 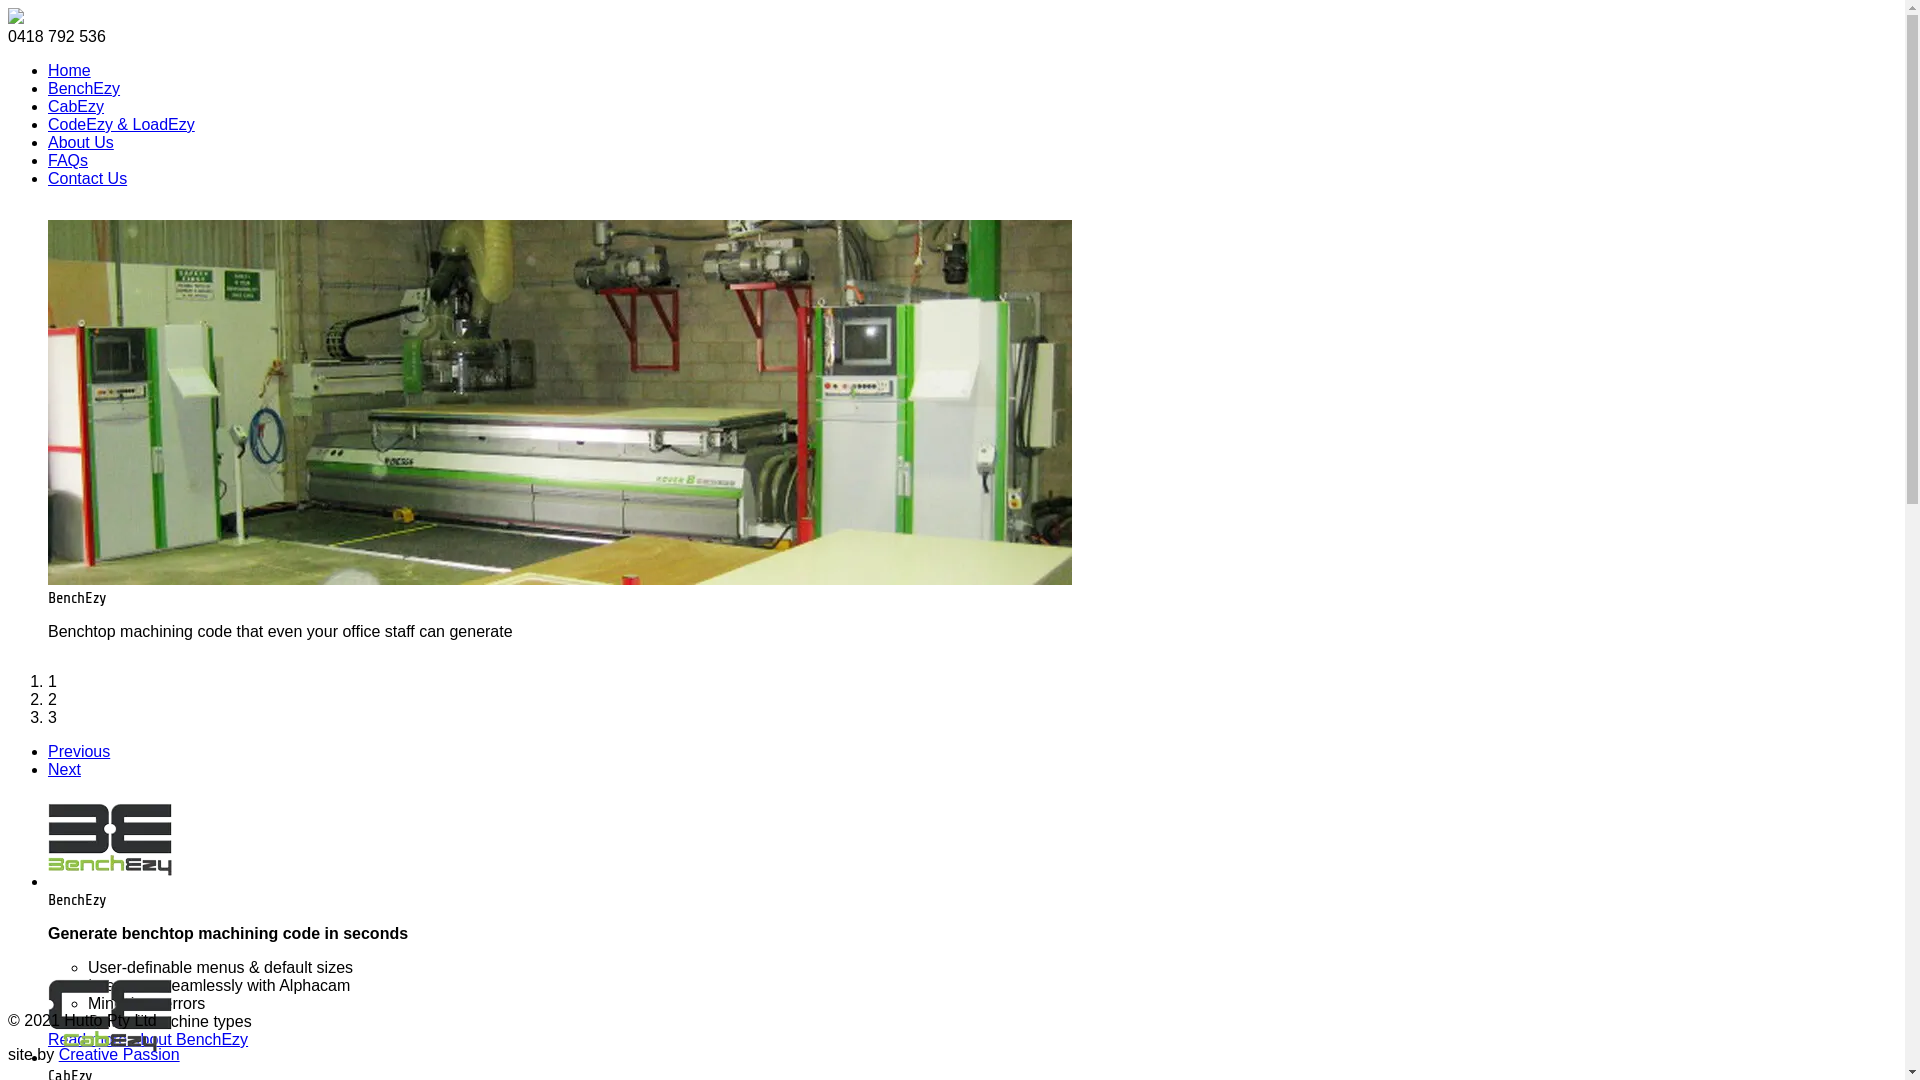 I want to click on CabEzy, so click(x=76, y=106).